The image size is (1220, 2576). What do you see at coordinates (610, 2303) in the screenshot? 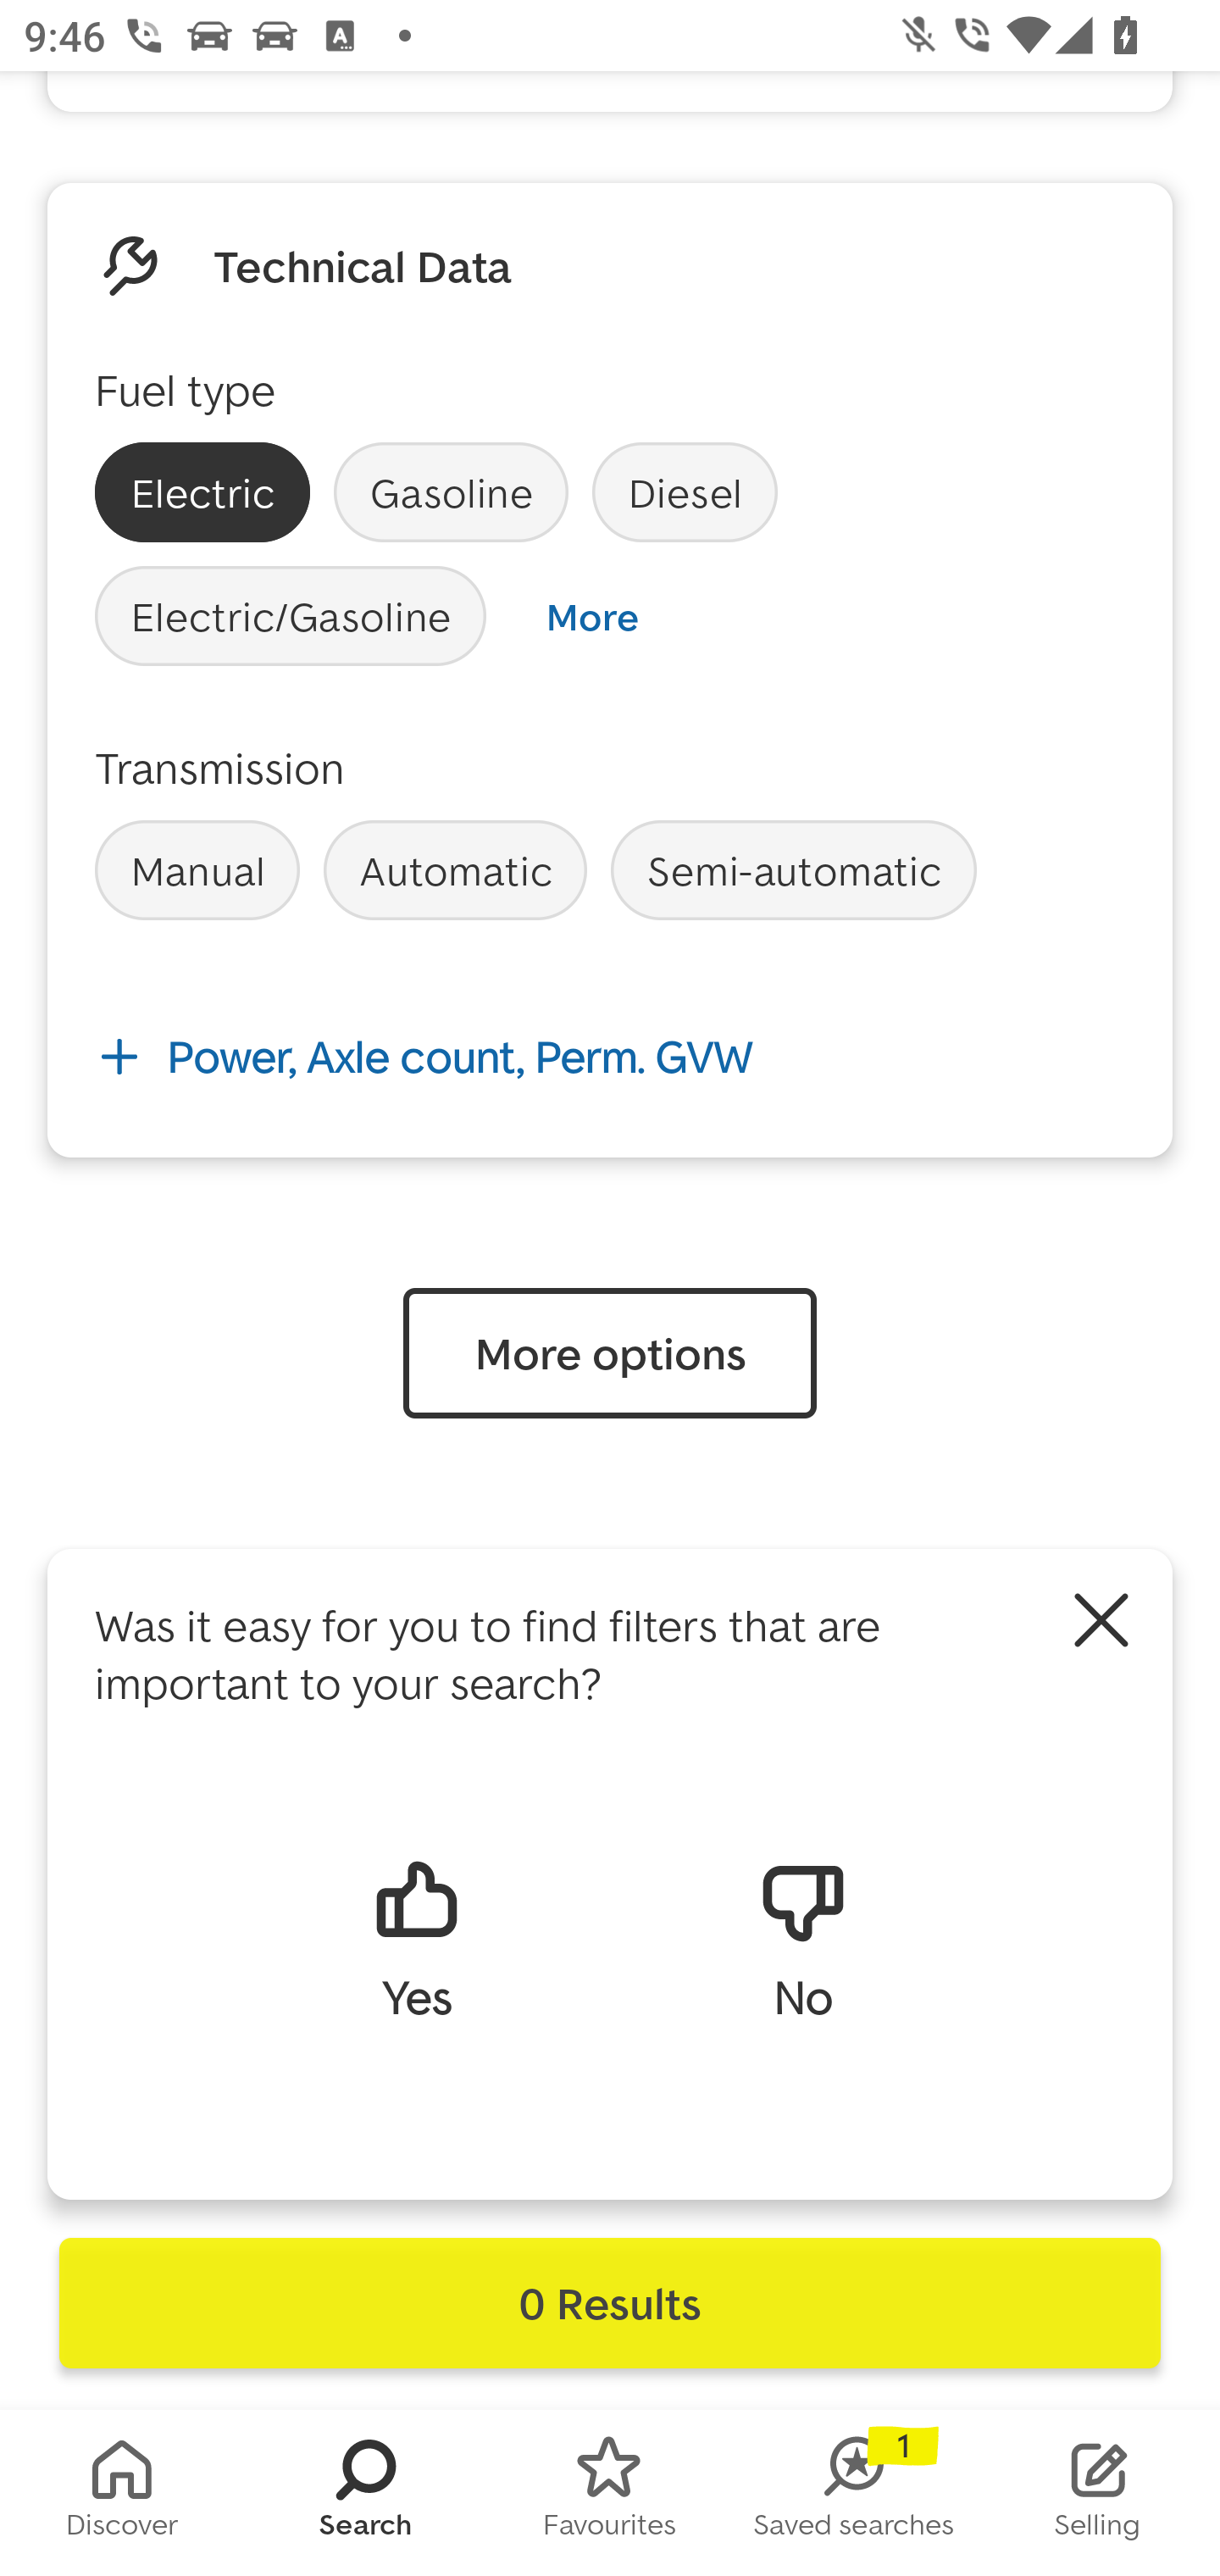
I see `0 Results` at bounding box center [610, 2303].